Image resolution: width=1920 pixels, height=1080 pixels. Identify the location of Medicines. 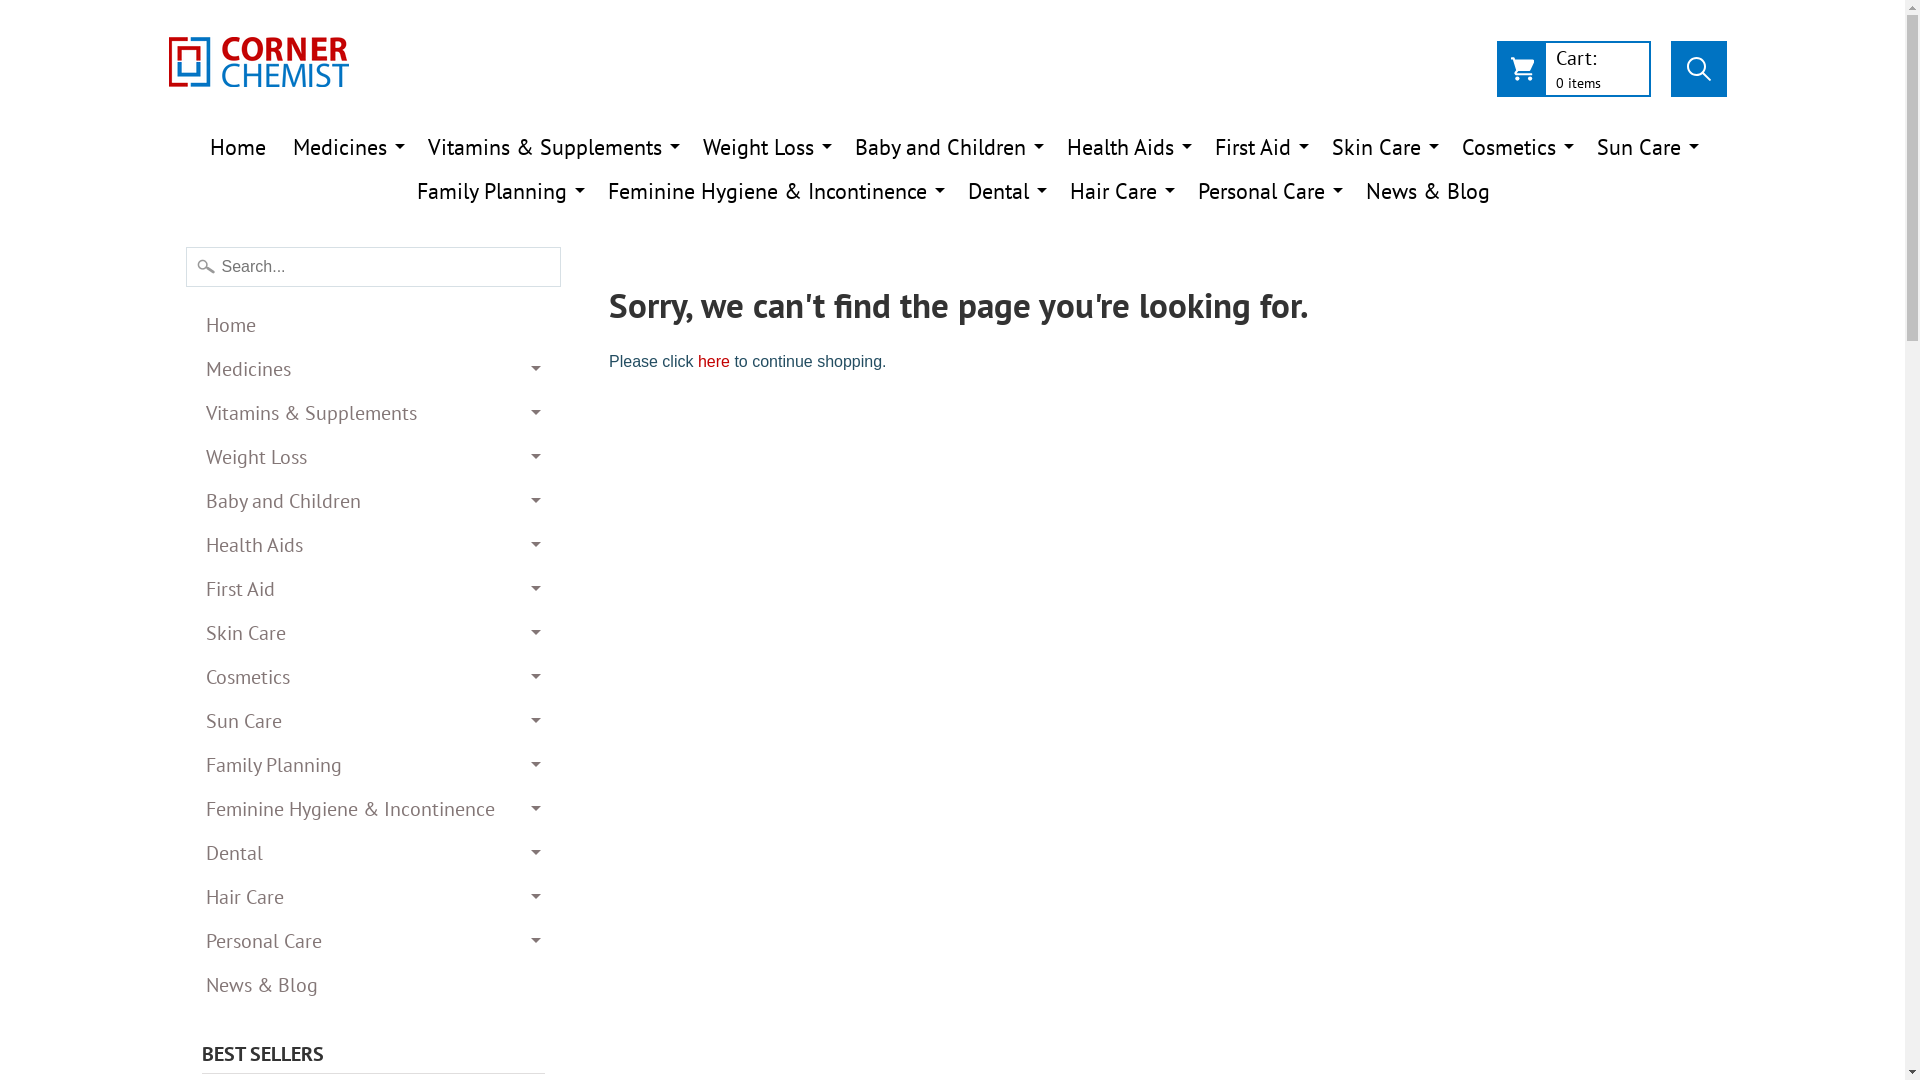
(374, 369).